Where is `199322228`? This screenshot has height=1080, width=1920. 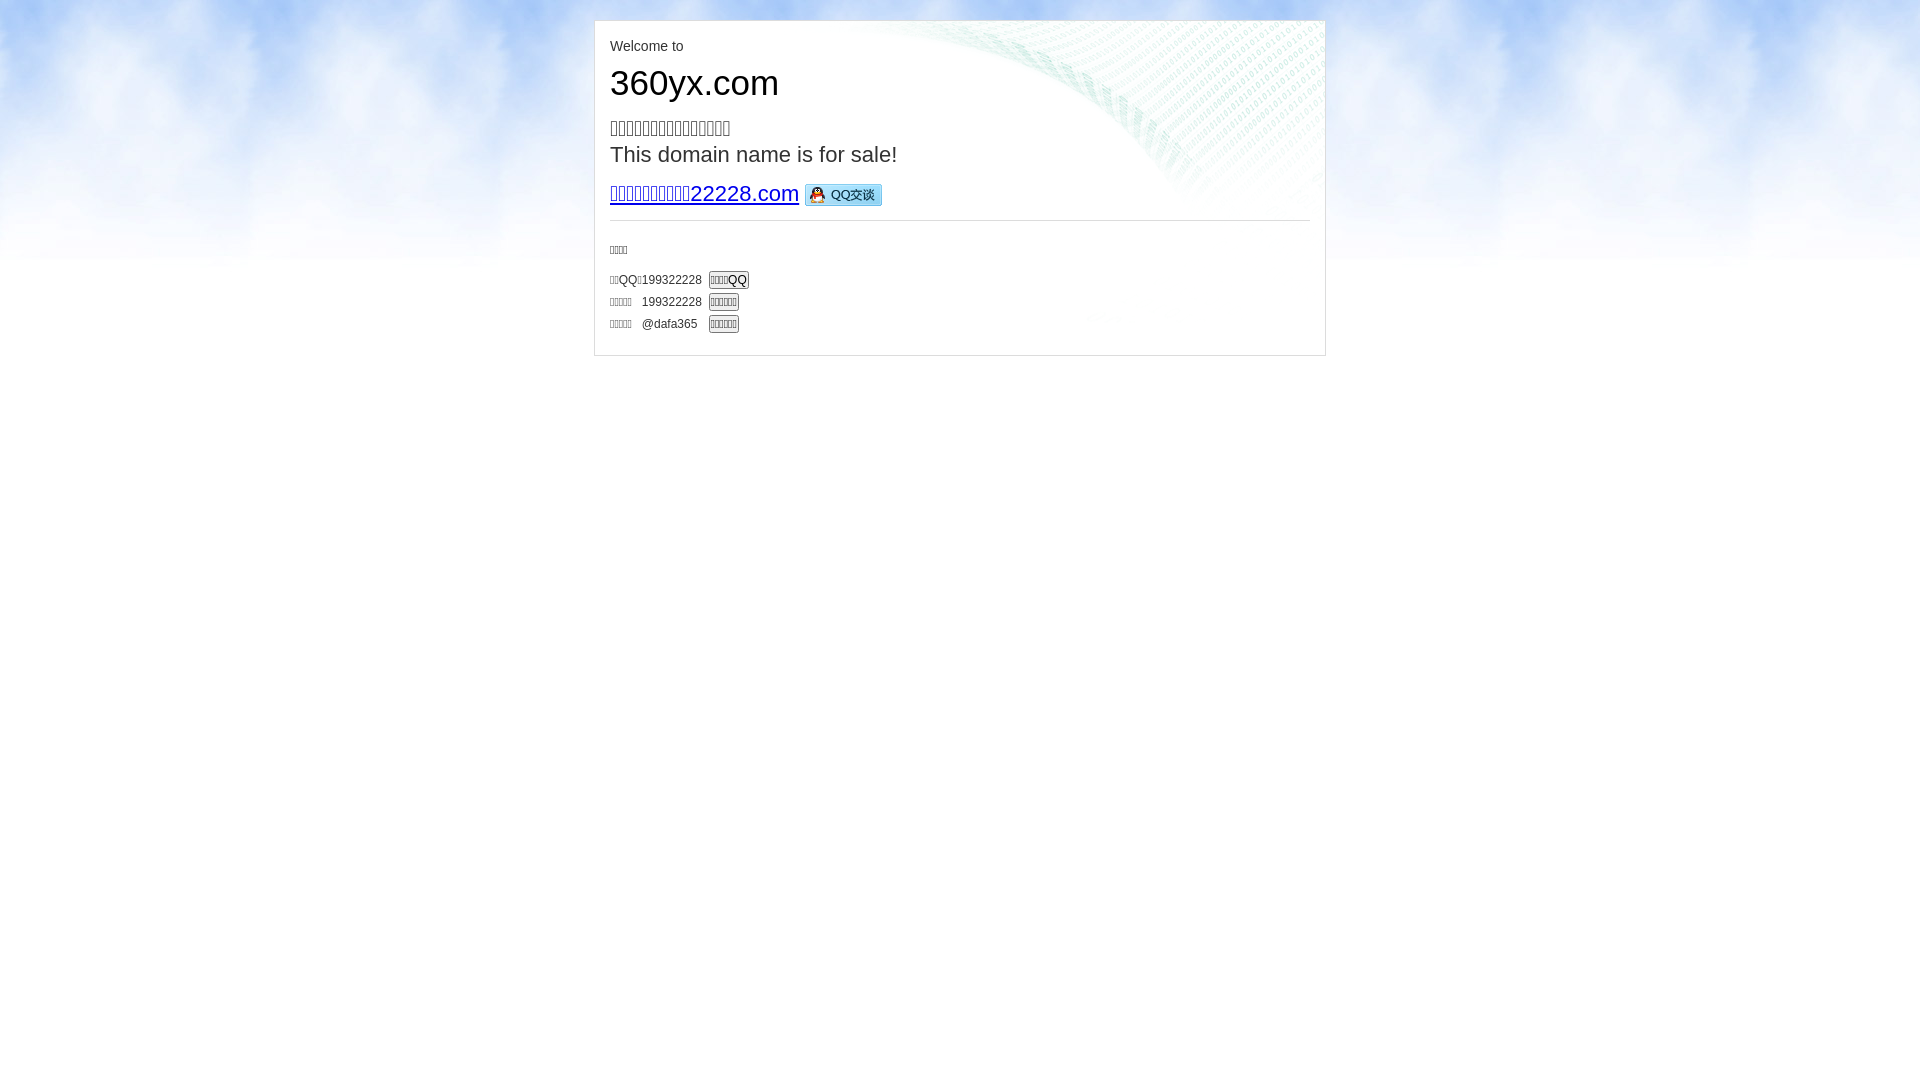 199322228 is located at coordinates (672, 300).